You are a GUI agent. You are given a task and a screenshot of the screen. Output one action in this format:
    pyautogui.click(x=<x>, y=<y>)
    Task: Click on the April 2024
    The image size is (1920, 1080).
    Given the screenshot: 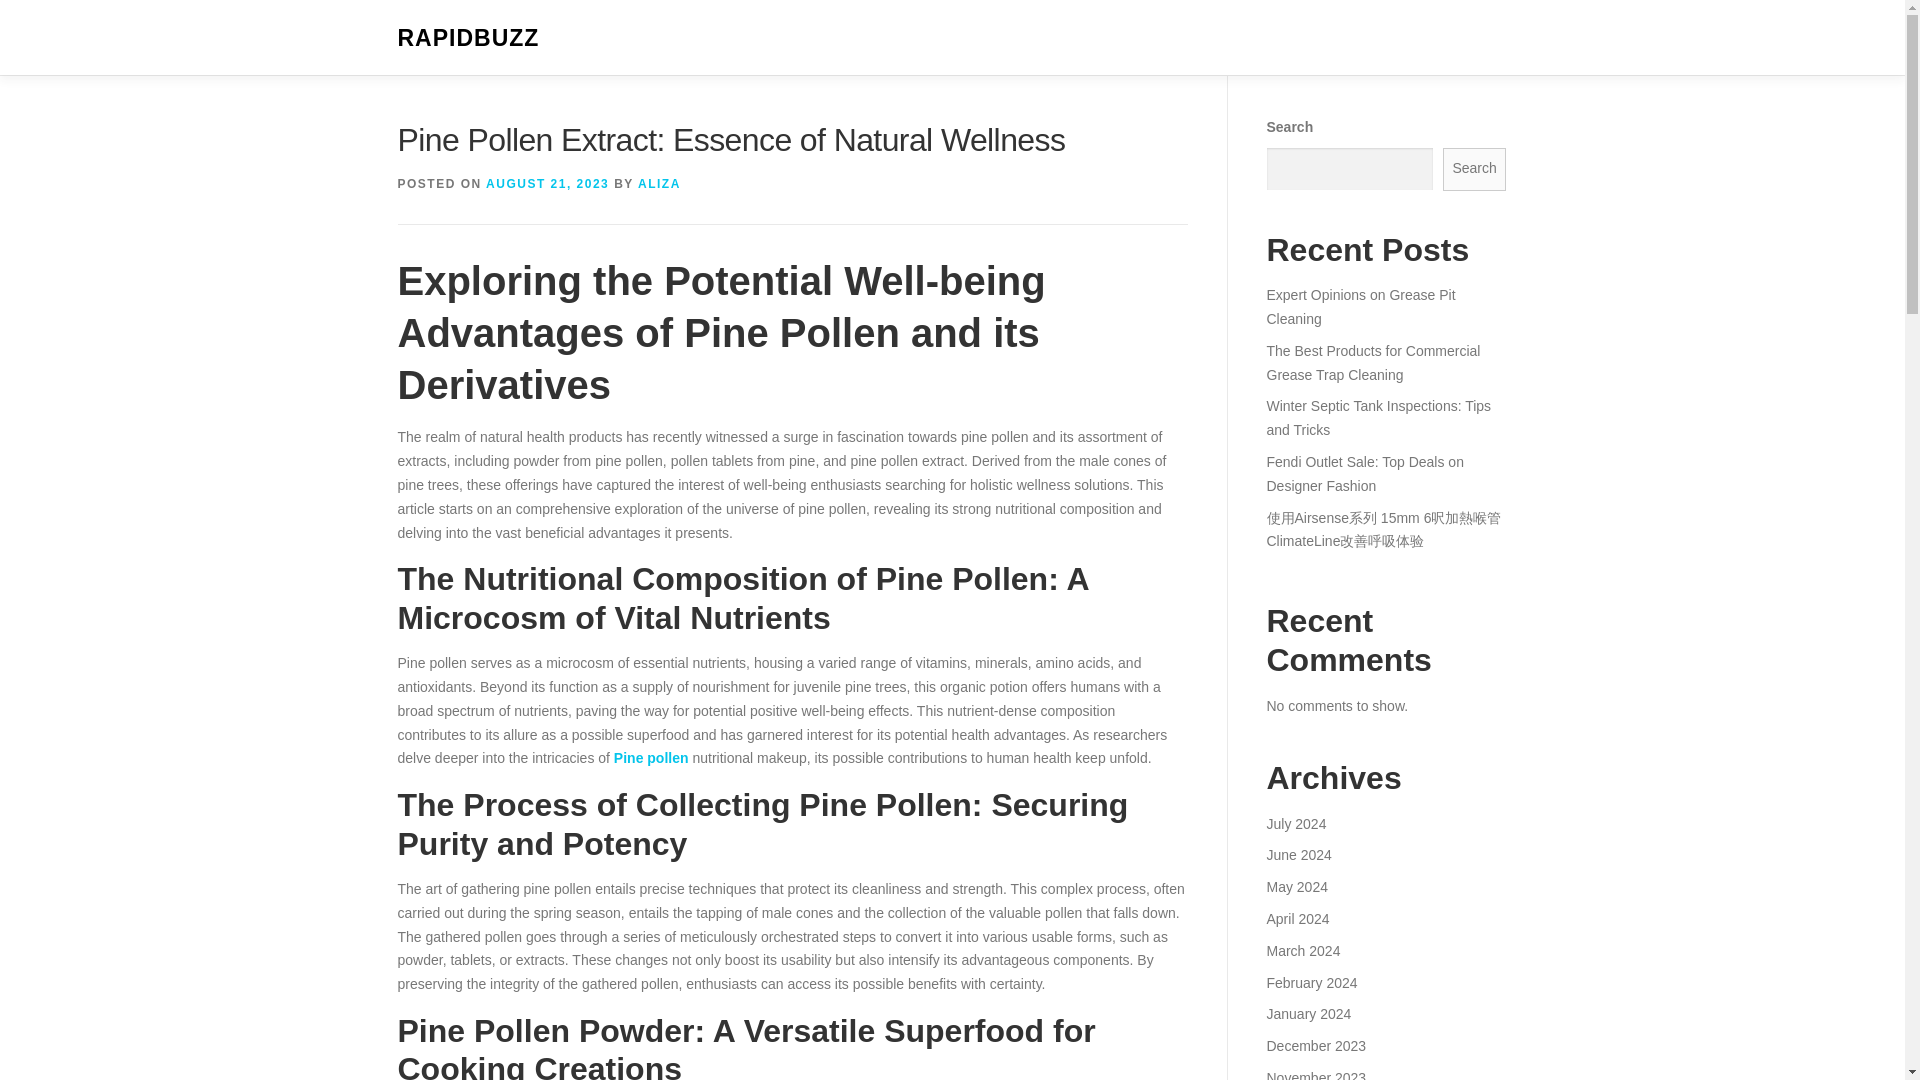 What is the action you would take?
    pyautogui.click(x=1296, y=918)
    